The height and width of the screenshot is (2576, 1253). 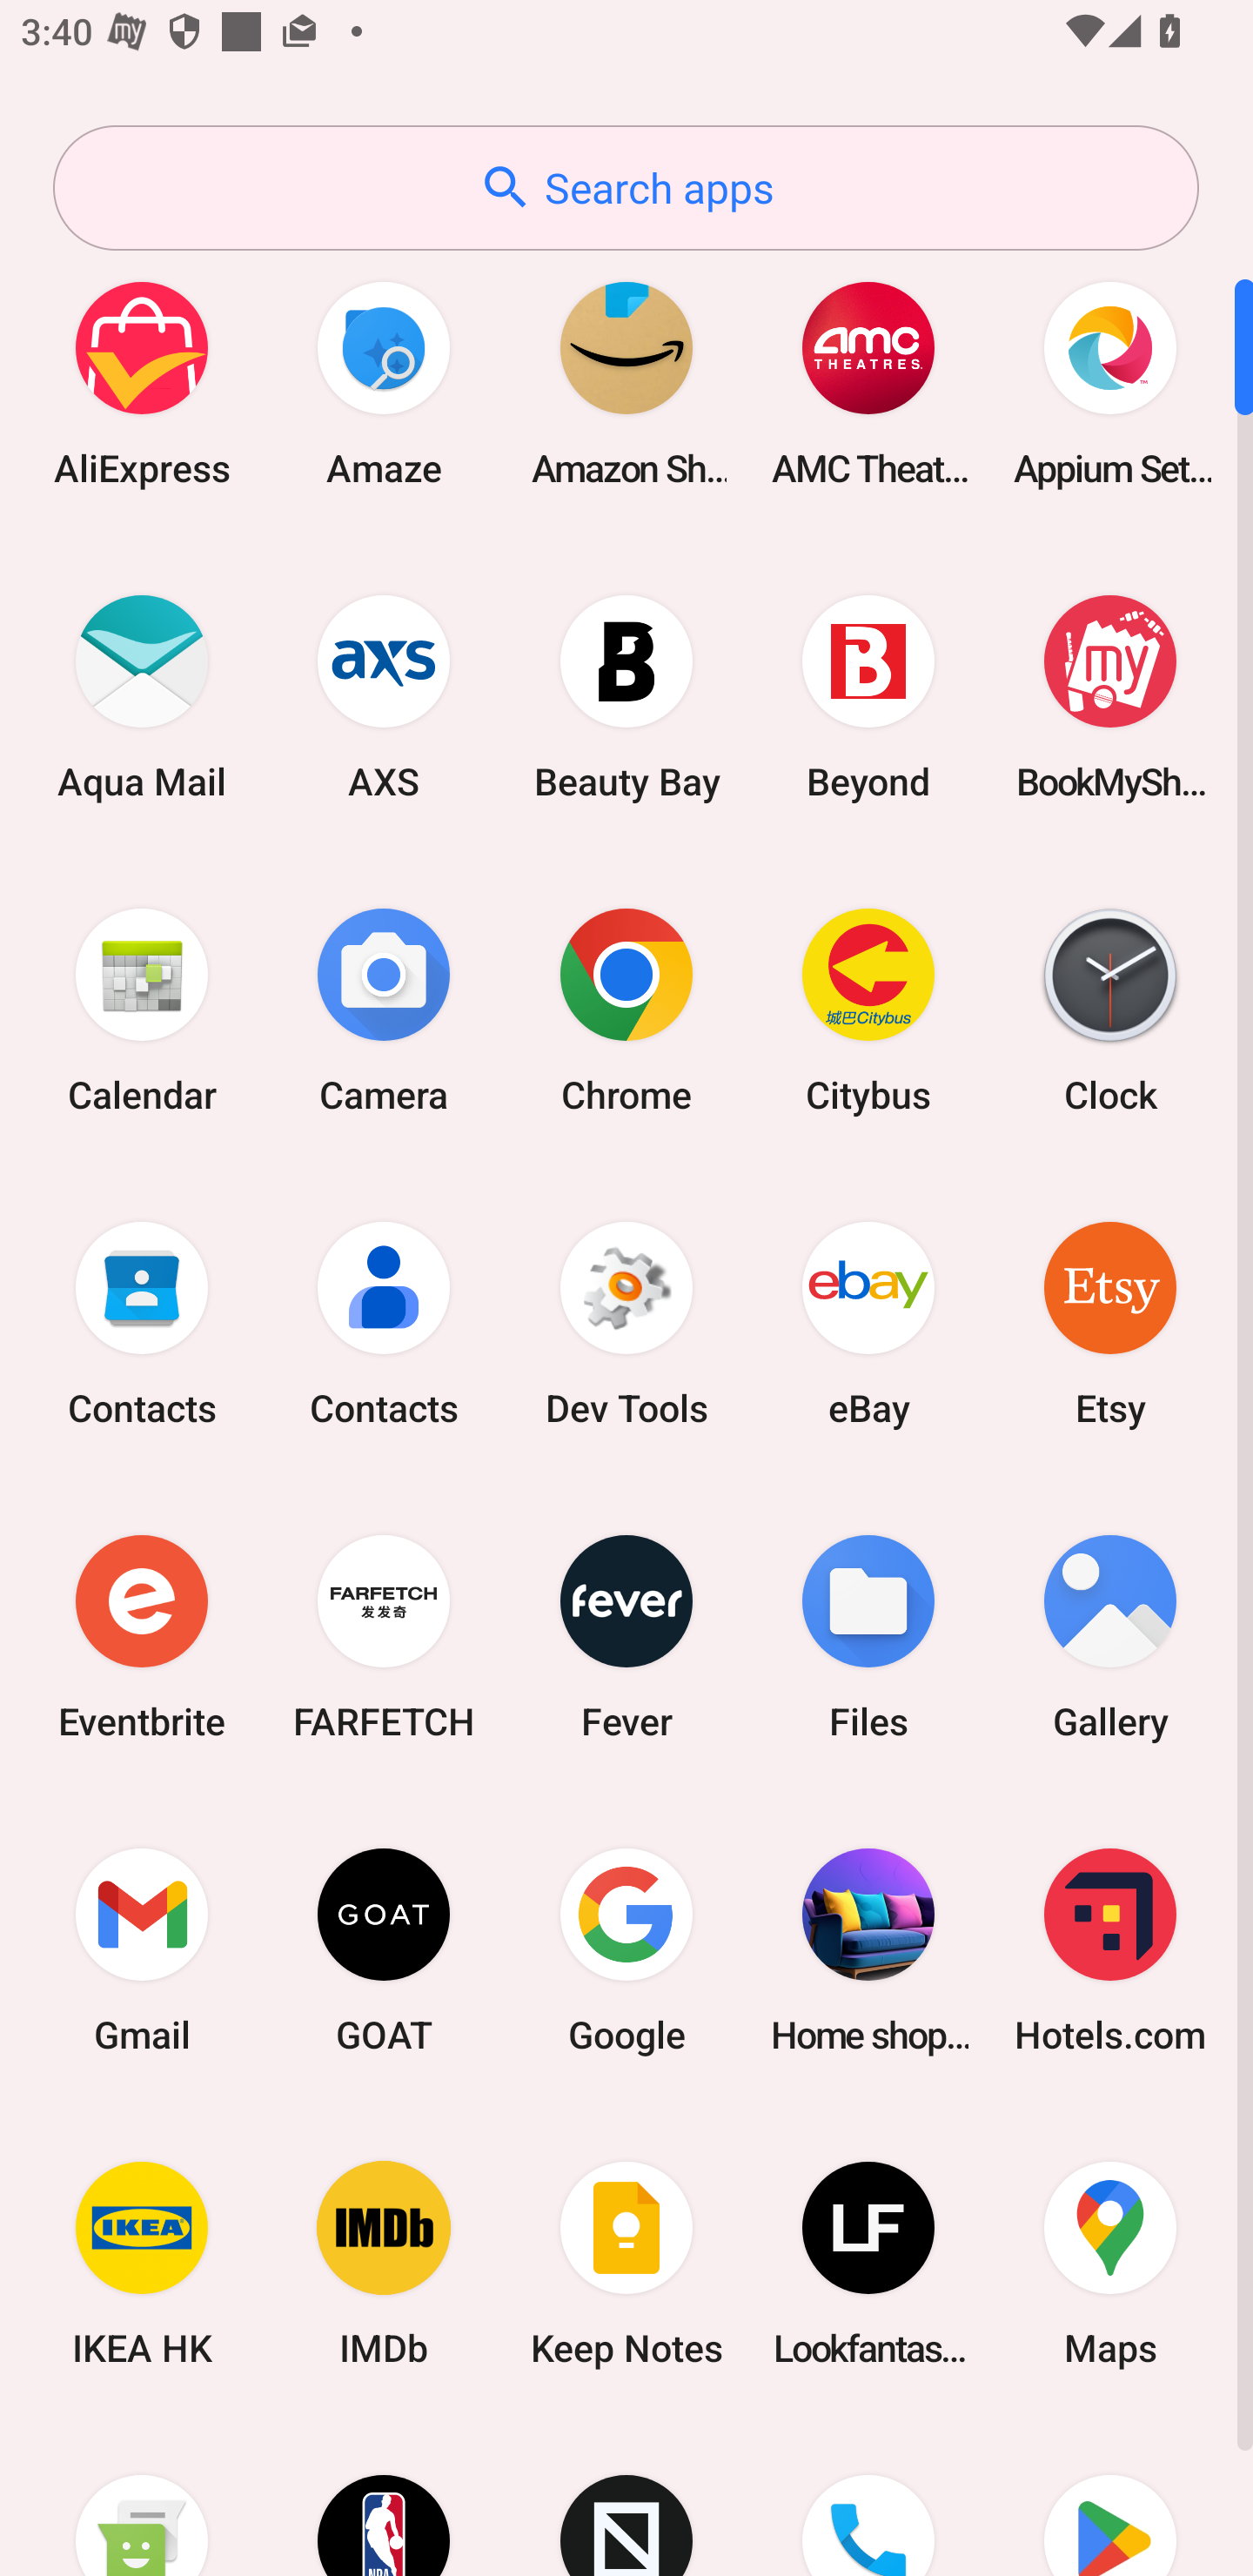 I want to click on Amazon Shopping, so click(x=626, y=383).